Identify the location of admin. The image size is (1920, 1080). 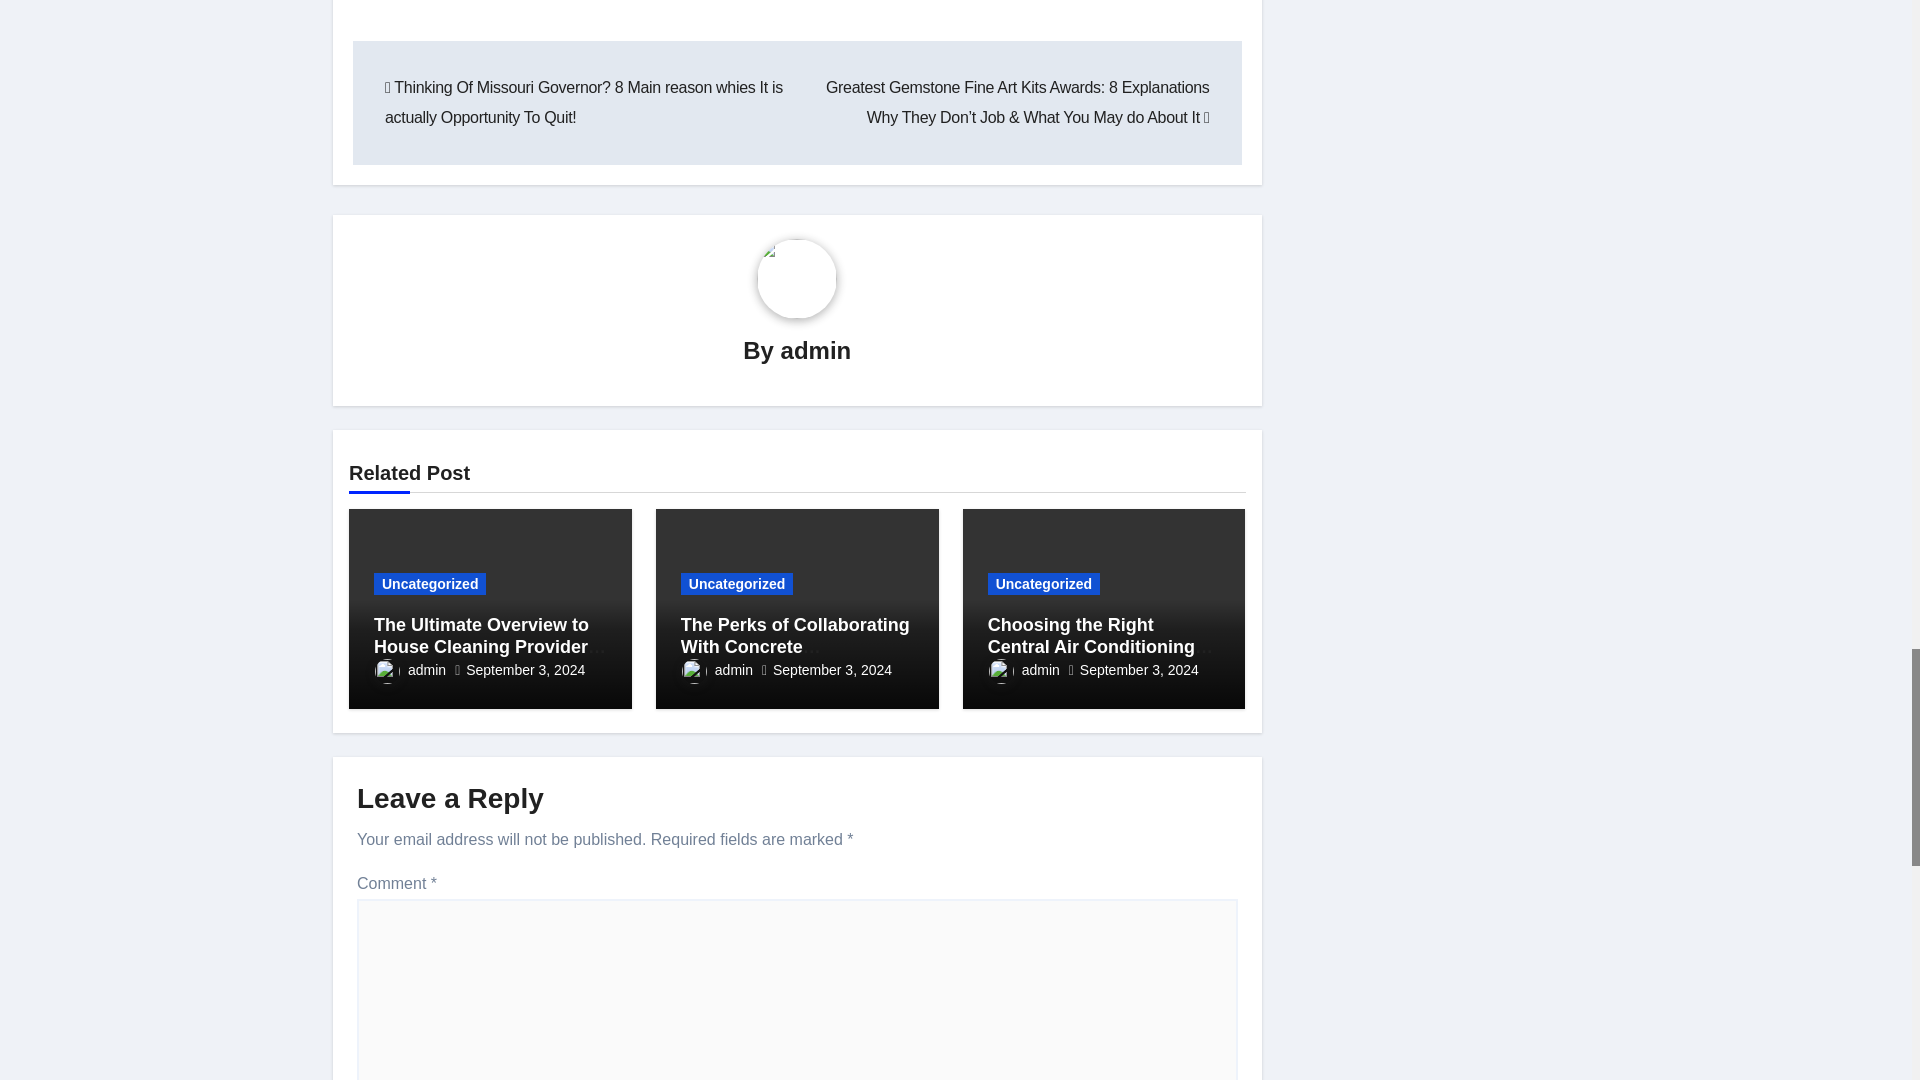
(816, 350).